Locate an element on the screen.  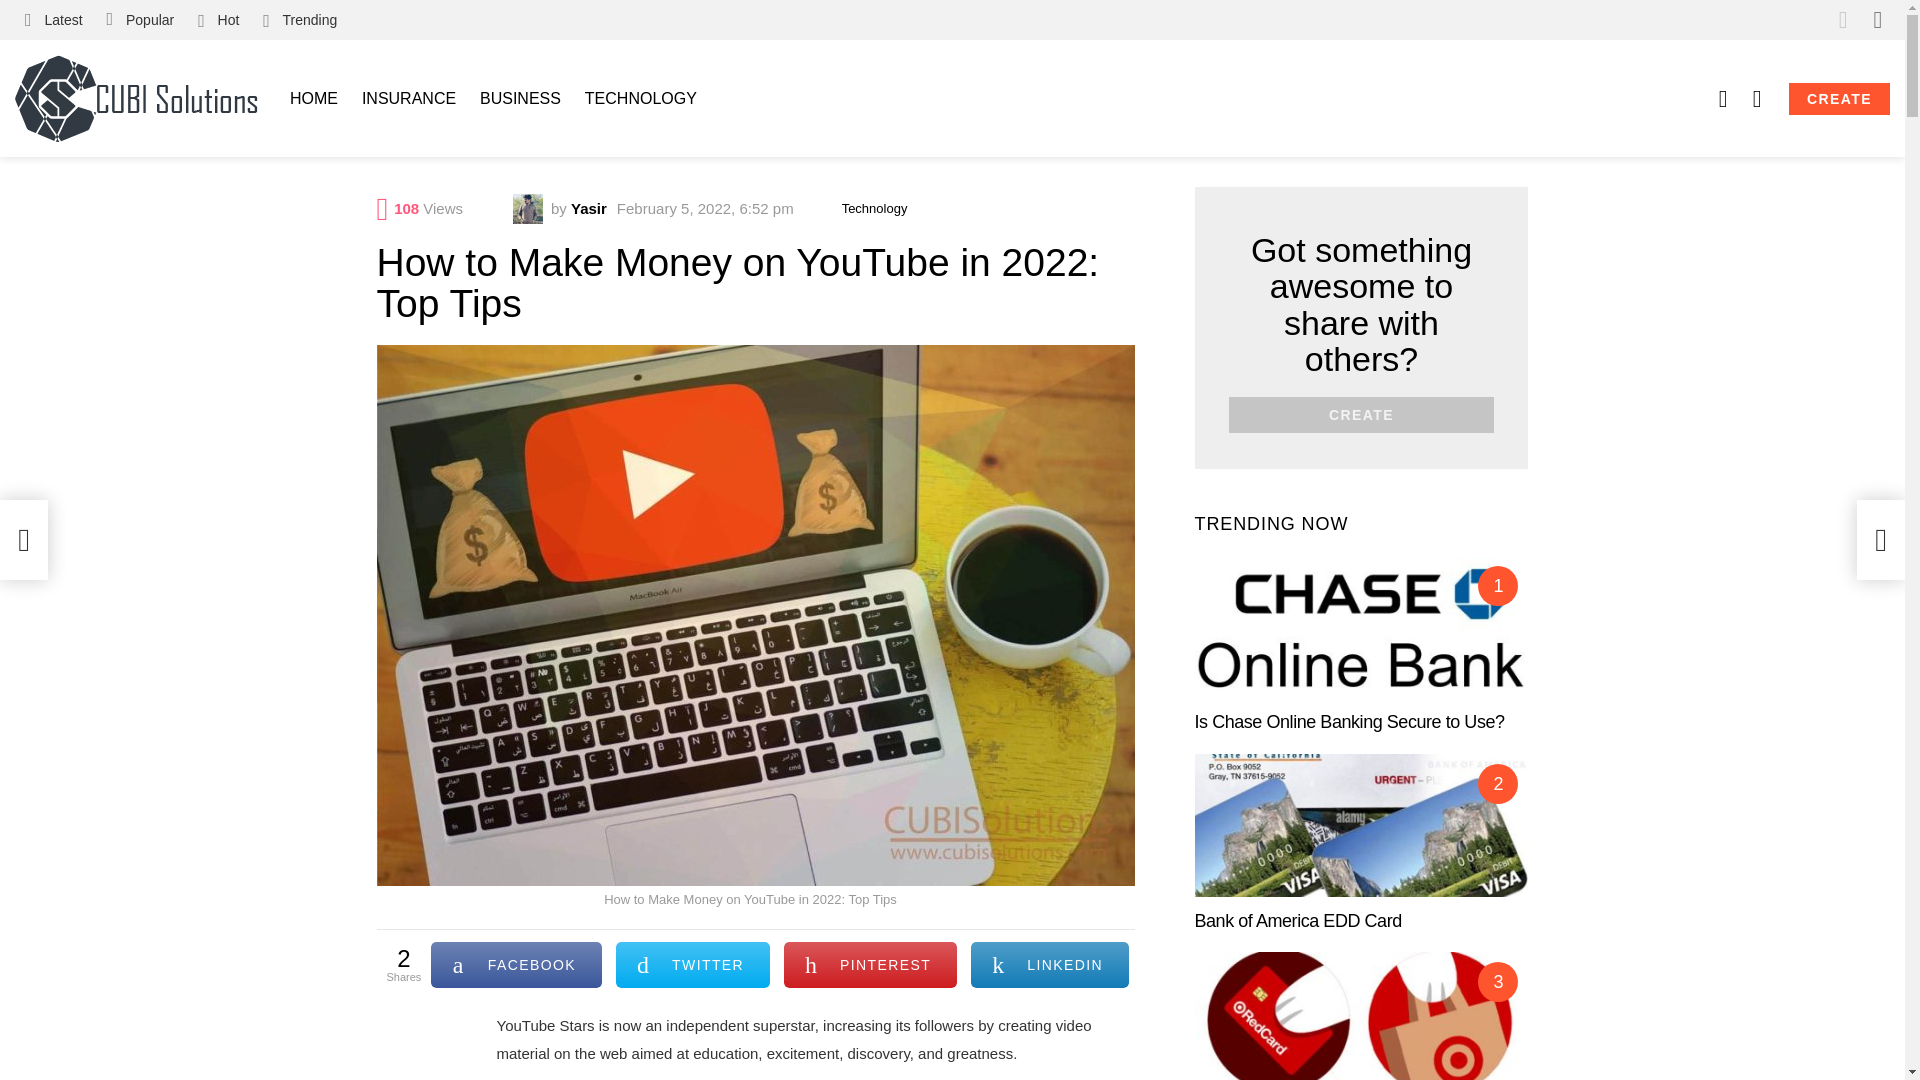
Share on LinkedIn is located at coordinates (1050, 964).